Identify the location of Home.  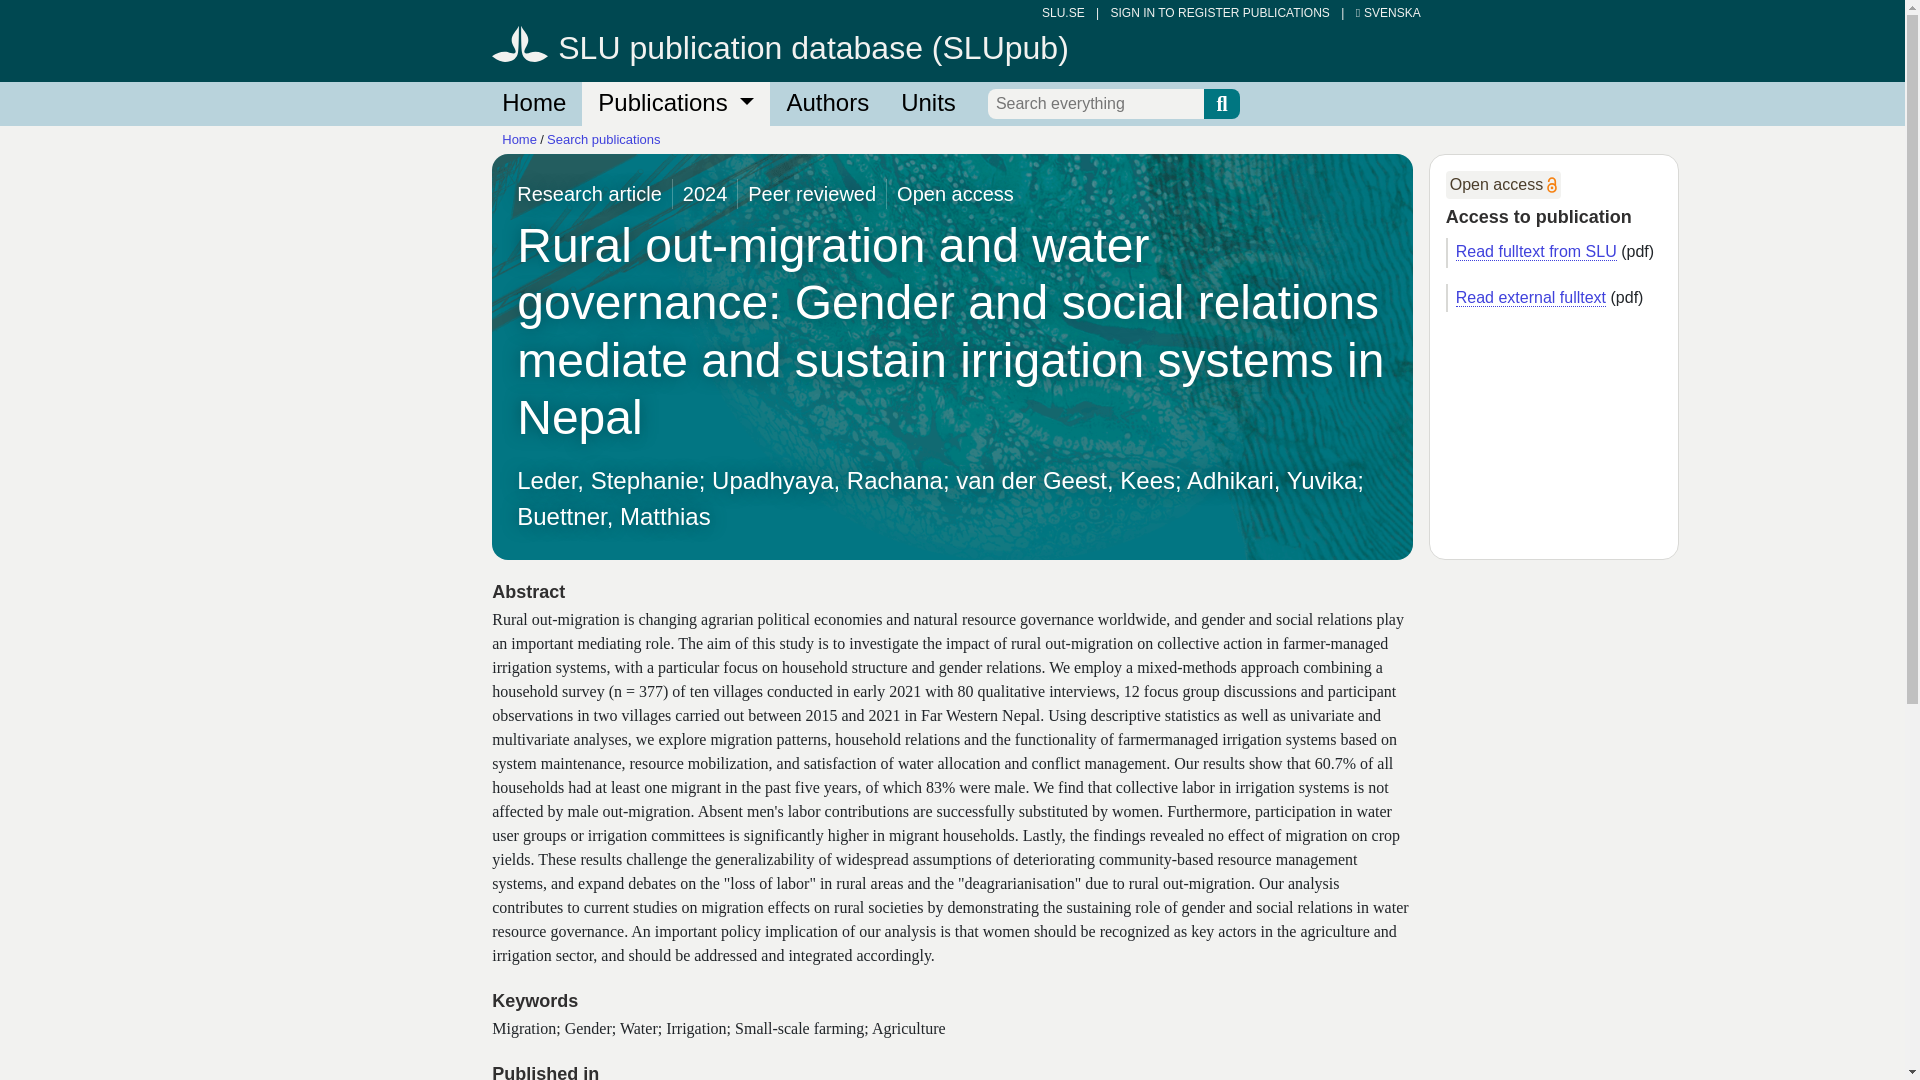
(533, 104).